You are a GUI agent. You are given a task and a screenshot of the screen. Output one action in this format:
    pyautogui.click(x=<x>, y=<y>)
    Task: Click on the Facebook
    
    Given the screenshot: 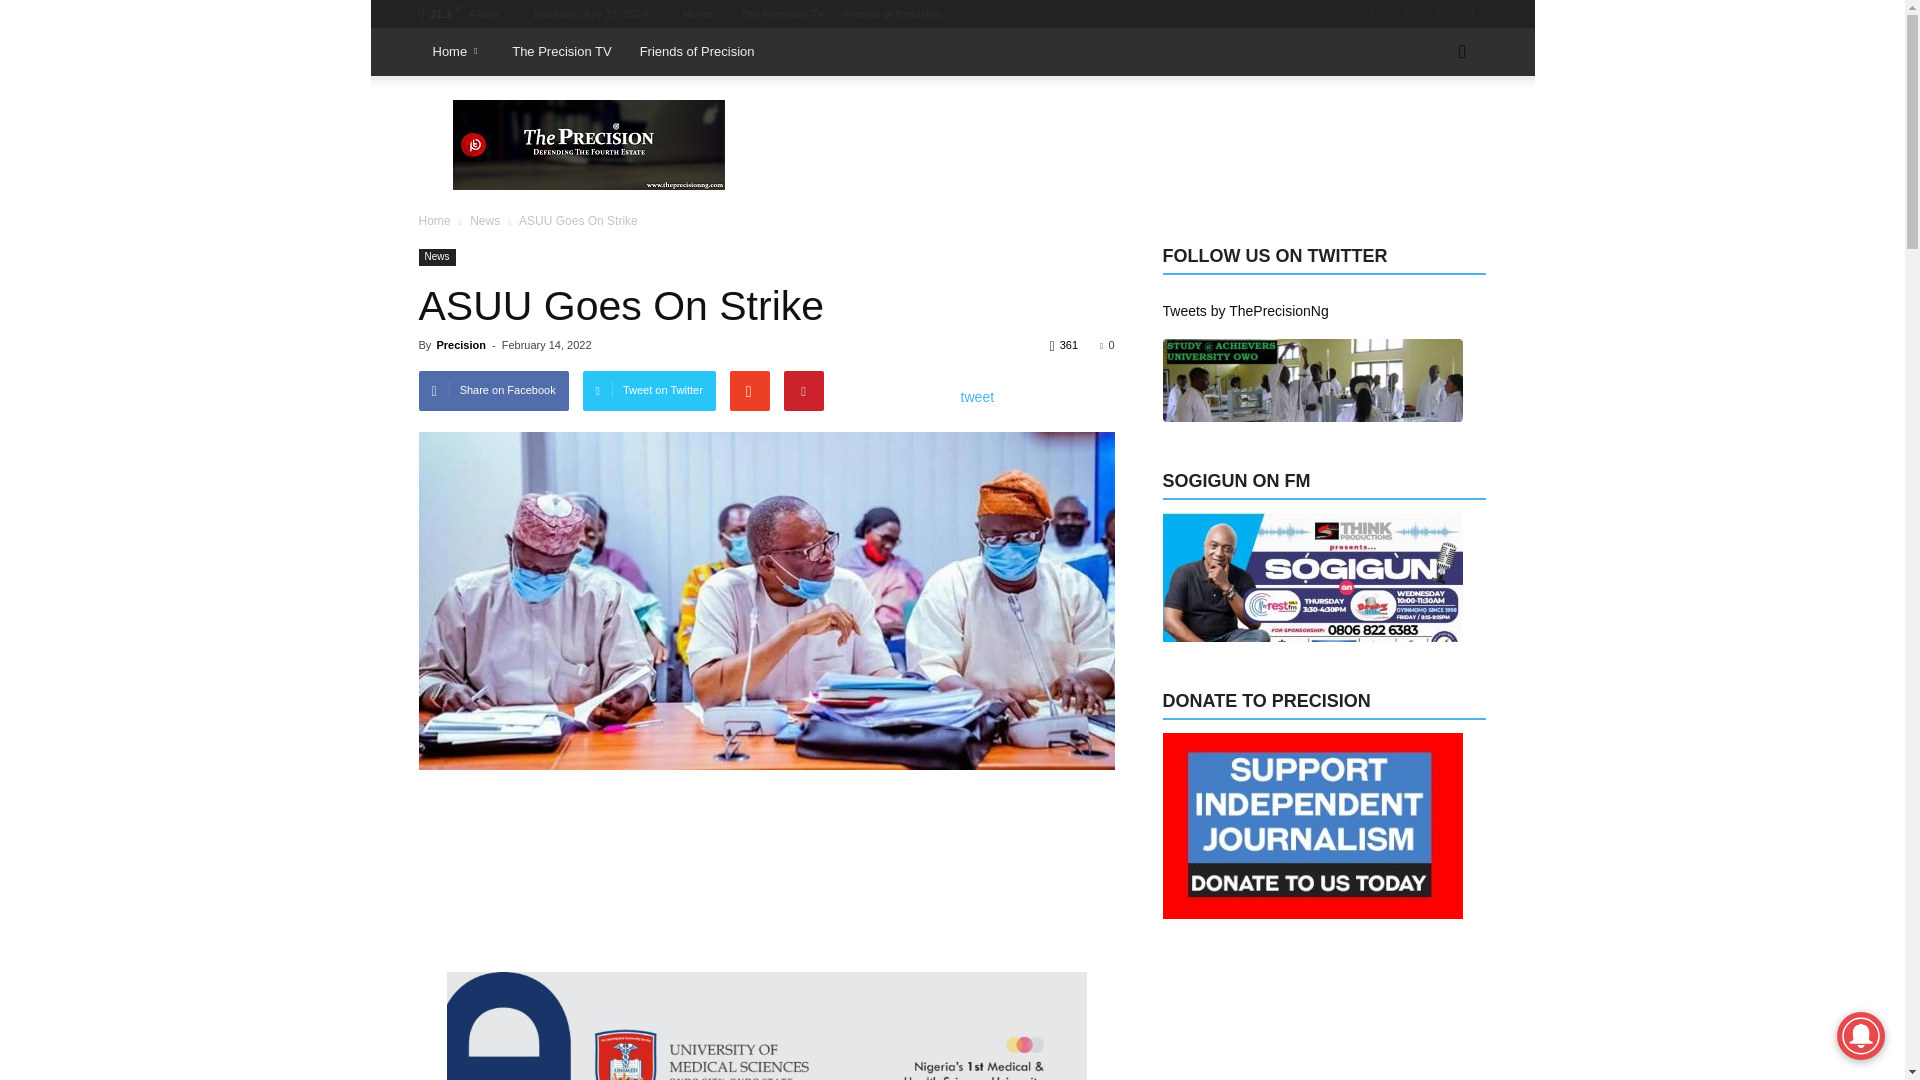 What is the action you would take?
    pyautogui.click(x=1338, y=14)
    